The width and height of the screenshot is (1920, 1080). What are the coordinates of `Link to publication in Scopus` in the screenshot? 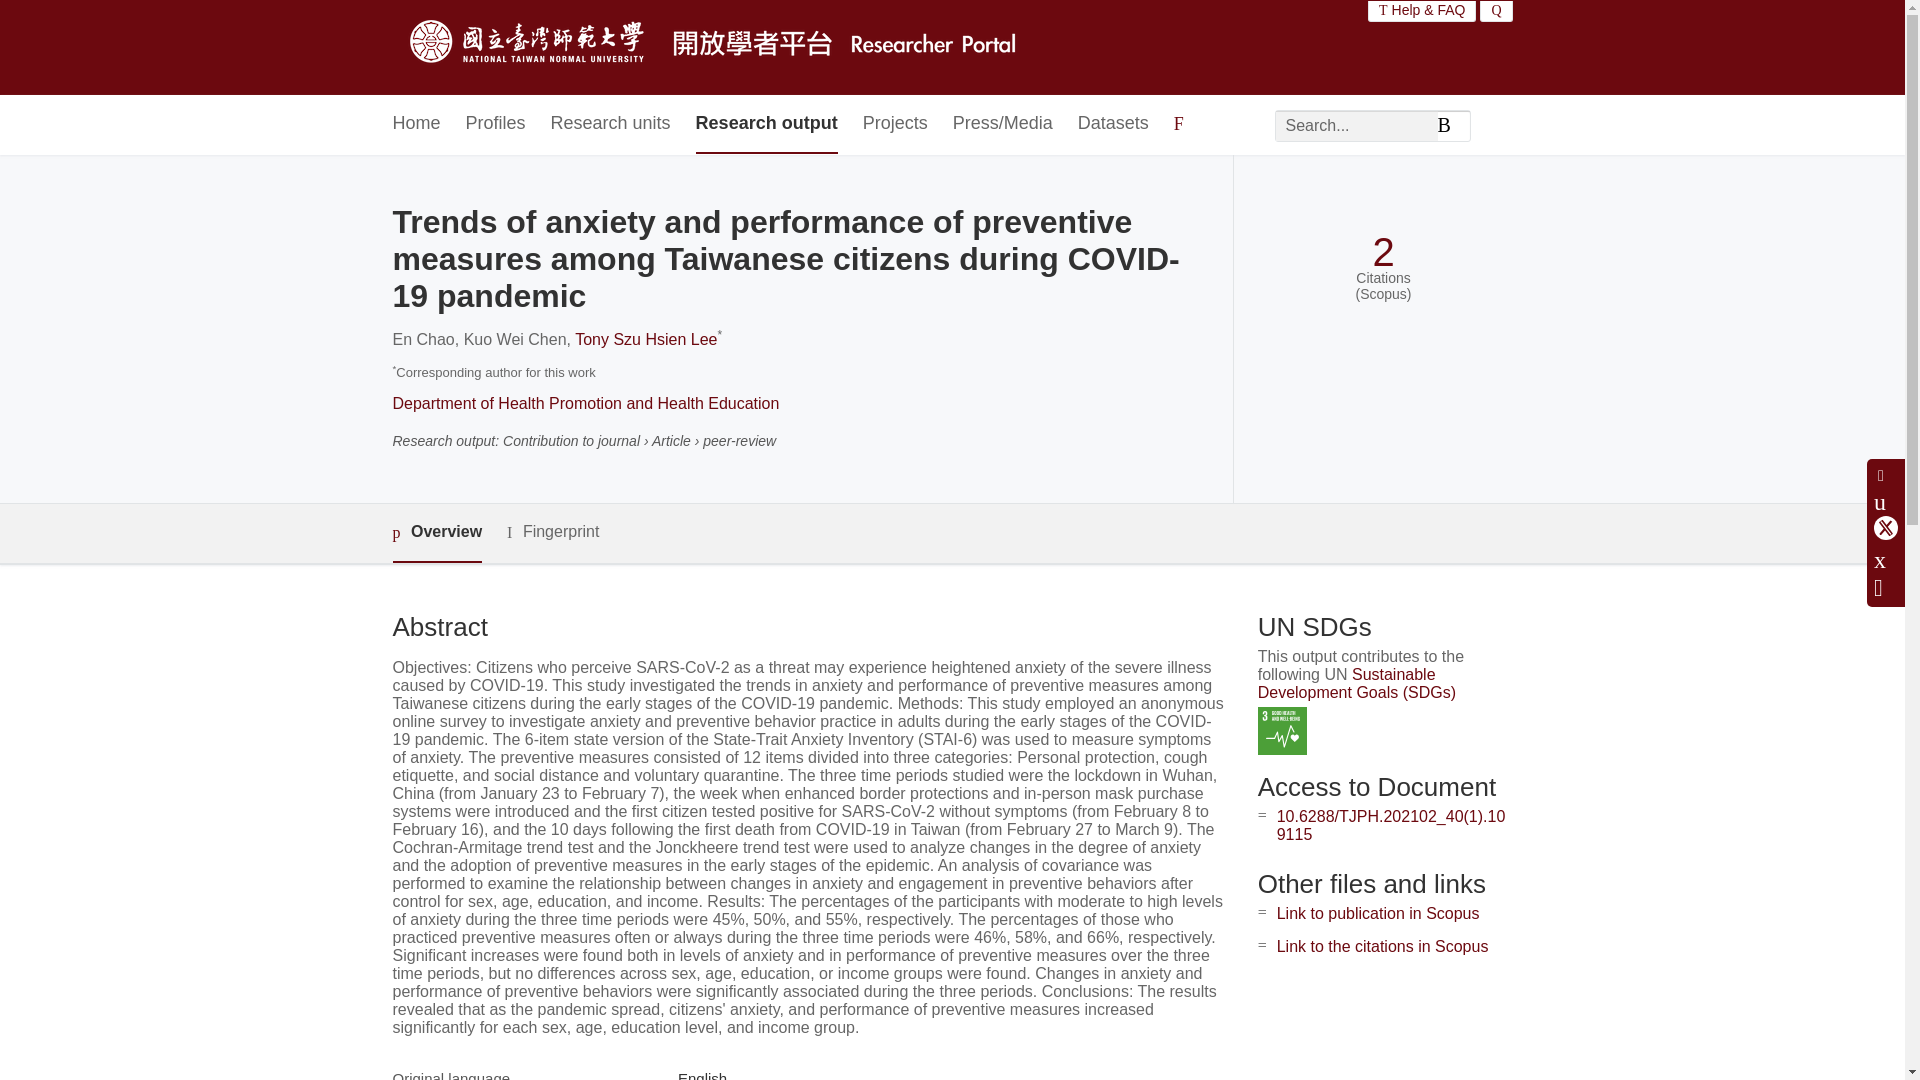 It's located at (1378, 914).